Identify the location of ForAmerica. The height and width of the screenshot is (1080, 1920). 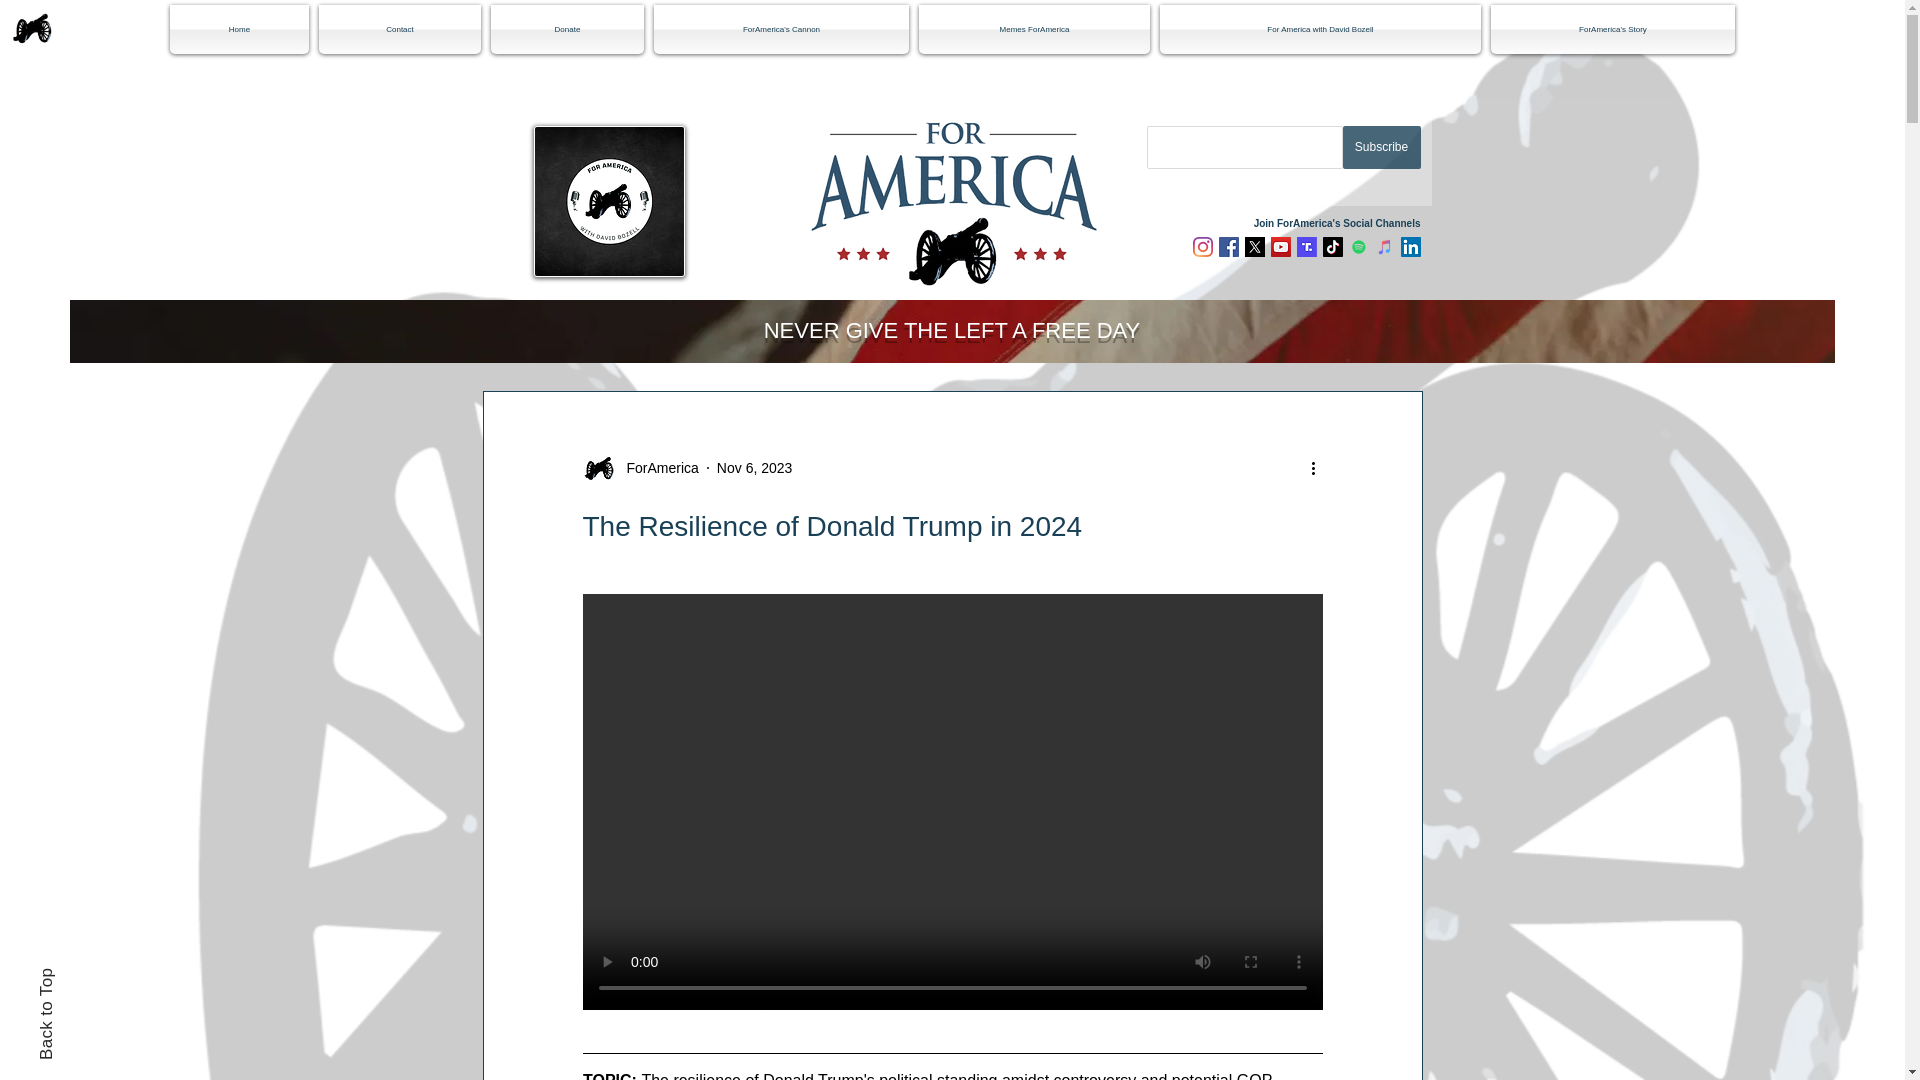
(656, 468).